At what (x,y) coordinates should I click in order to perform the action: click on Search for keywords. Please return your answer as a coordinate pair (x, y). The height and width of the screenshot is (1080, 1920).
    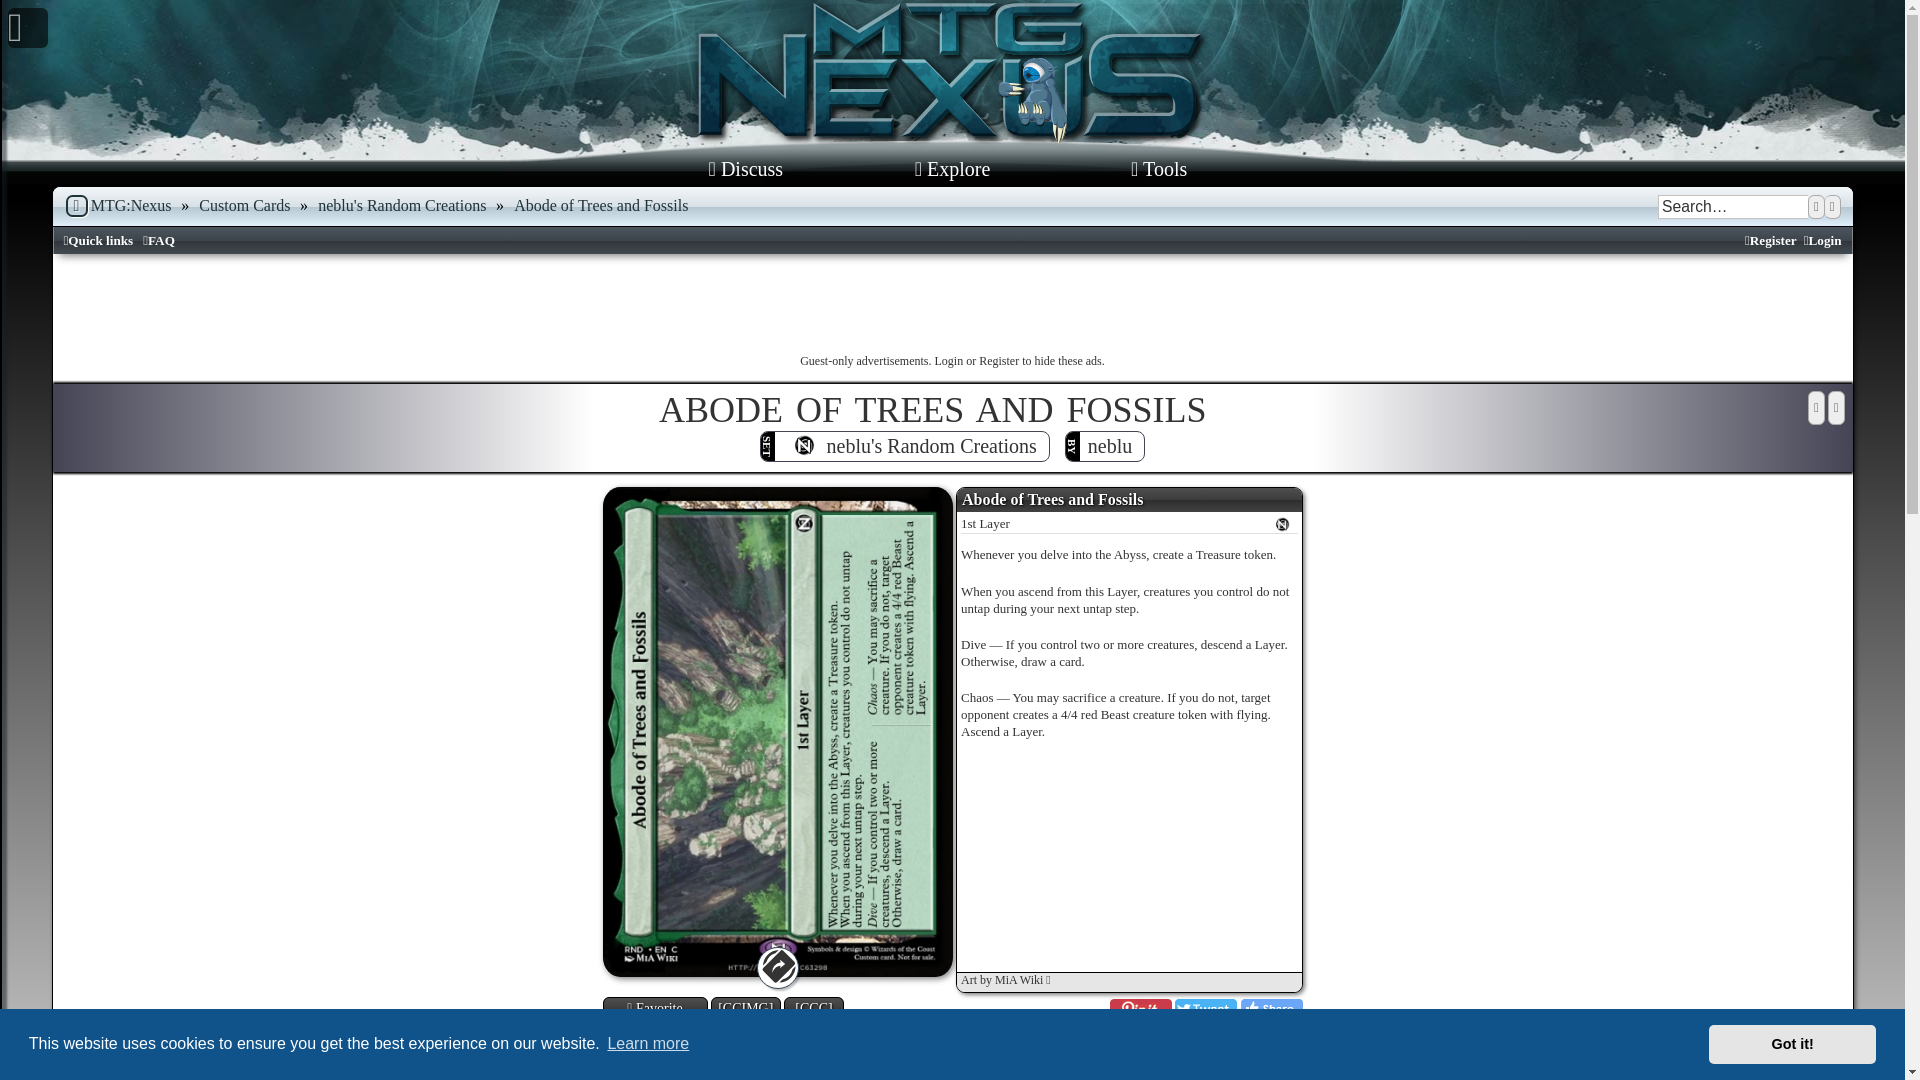
    Looking at the image, I should click on (1733, 207).